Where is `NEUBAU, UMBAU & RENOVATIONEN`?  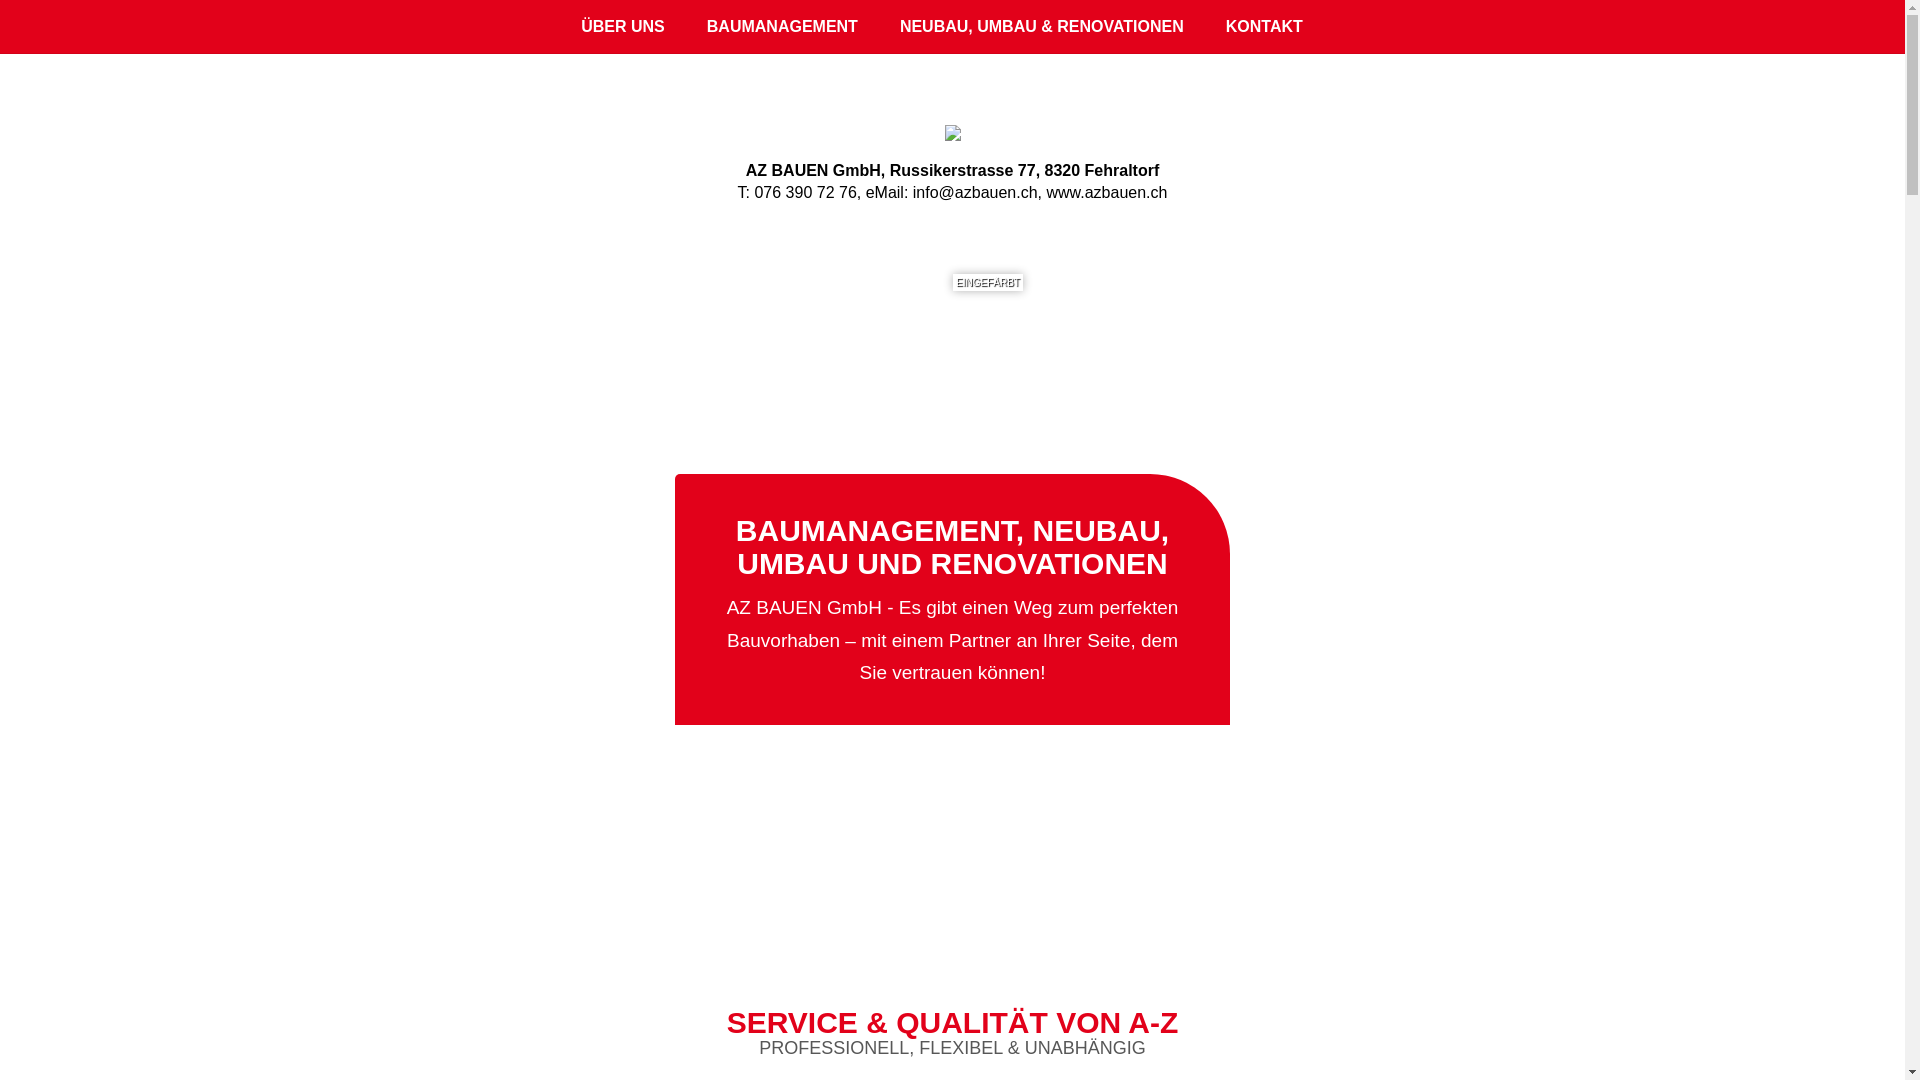
NEUBAU, UMBAU & RENOVATIONEN is located at coordinates (1042, 26).